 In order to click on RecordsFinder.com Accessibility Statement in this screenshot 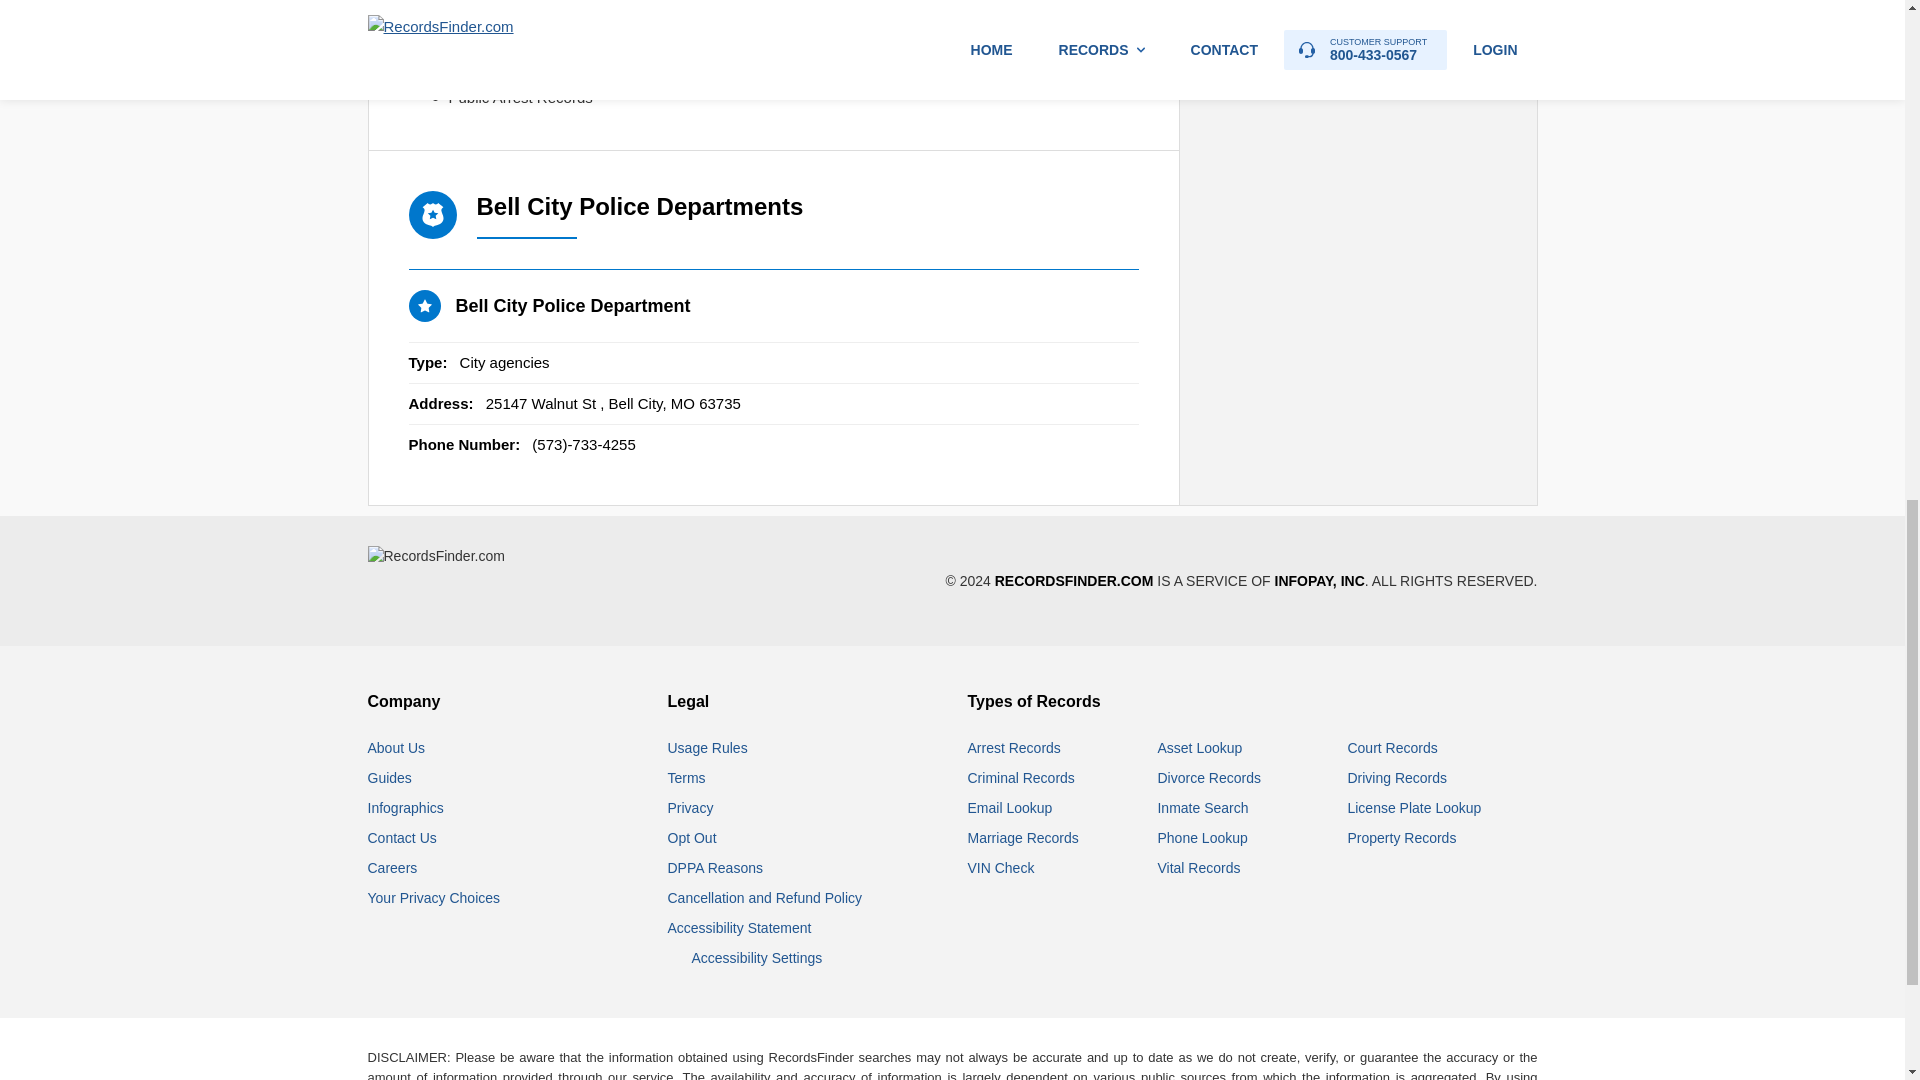, I will do `click(740, 928)`.